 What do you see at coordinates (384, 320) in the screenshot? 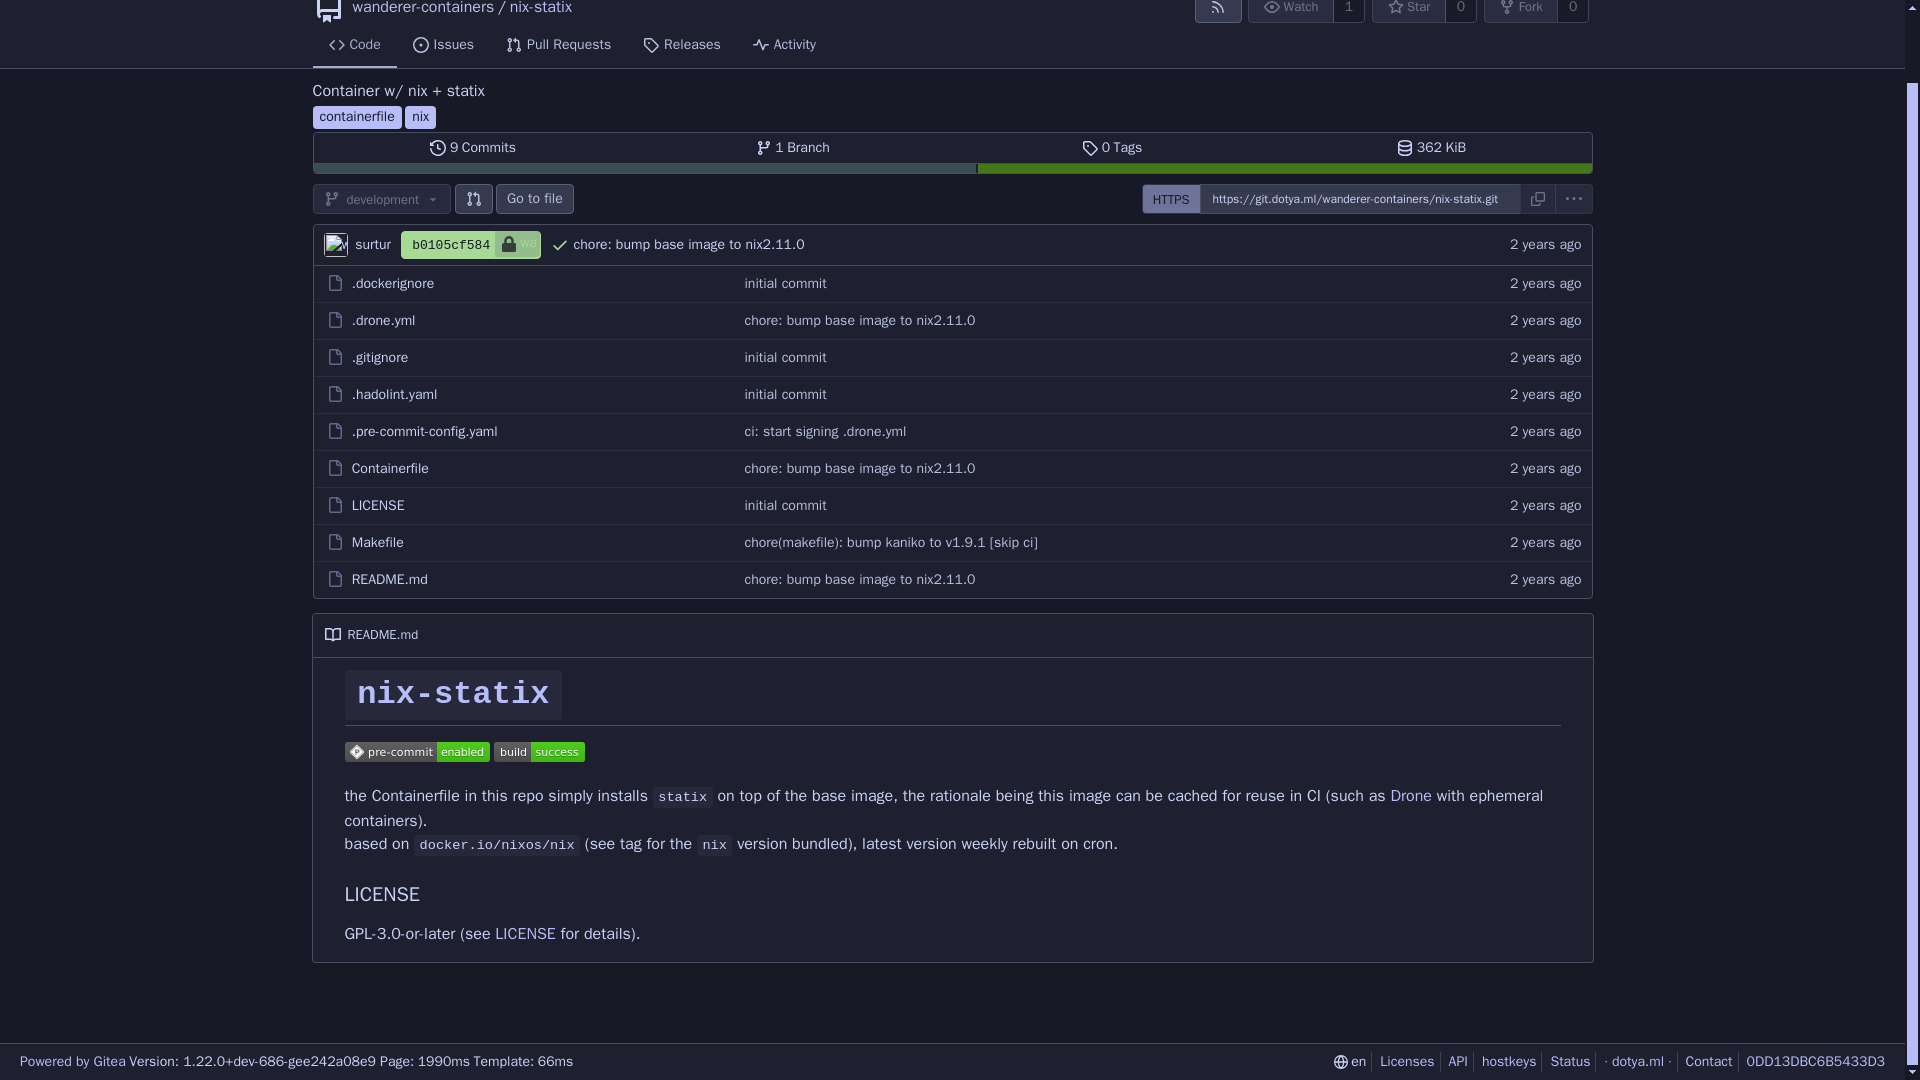
I see `.drone.yml` at bounding box center [384, 320].